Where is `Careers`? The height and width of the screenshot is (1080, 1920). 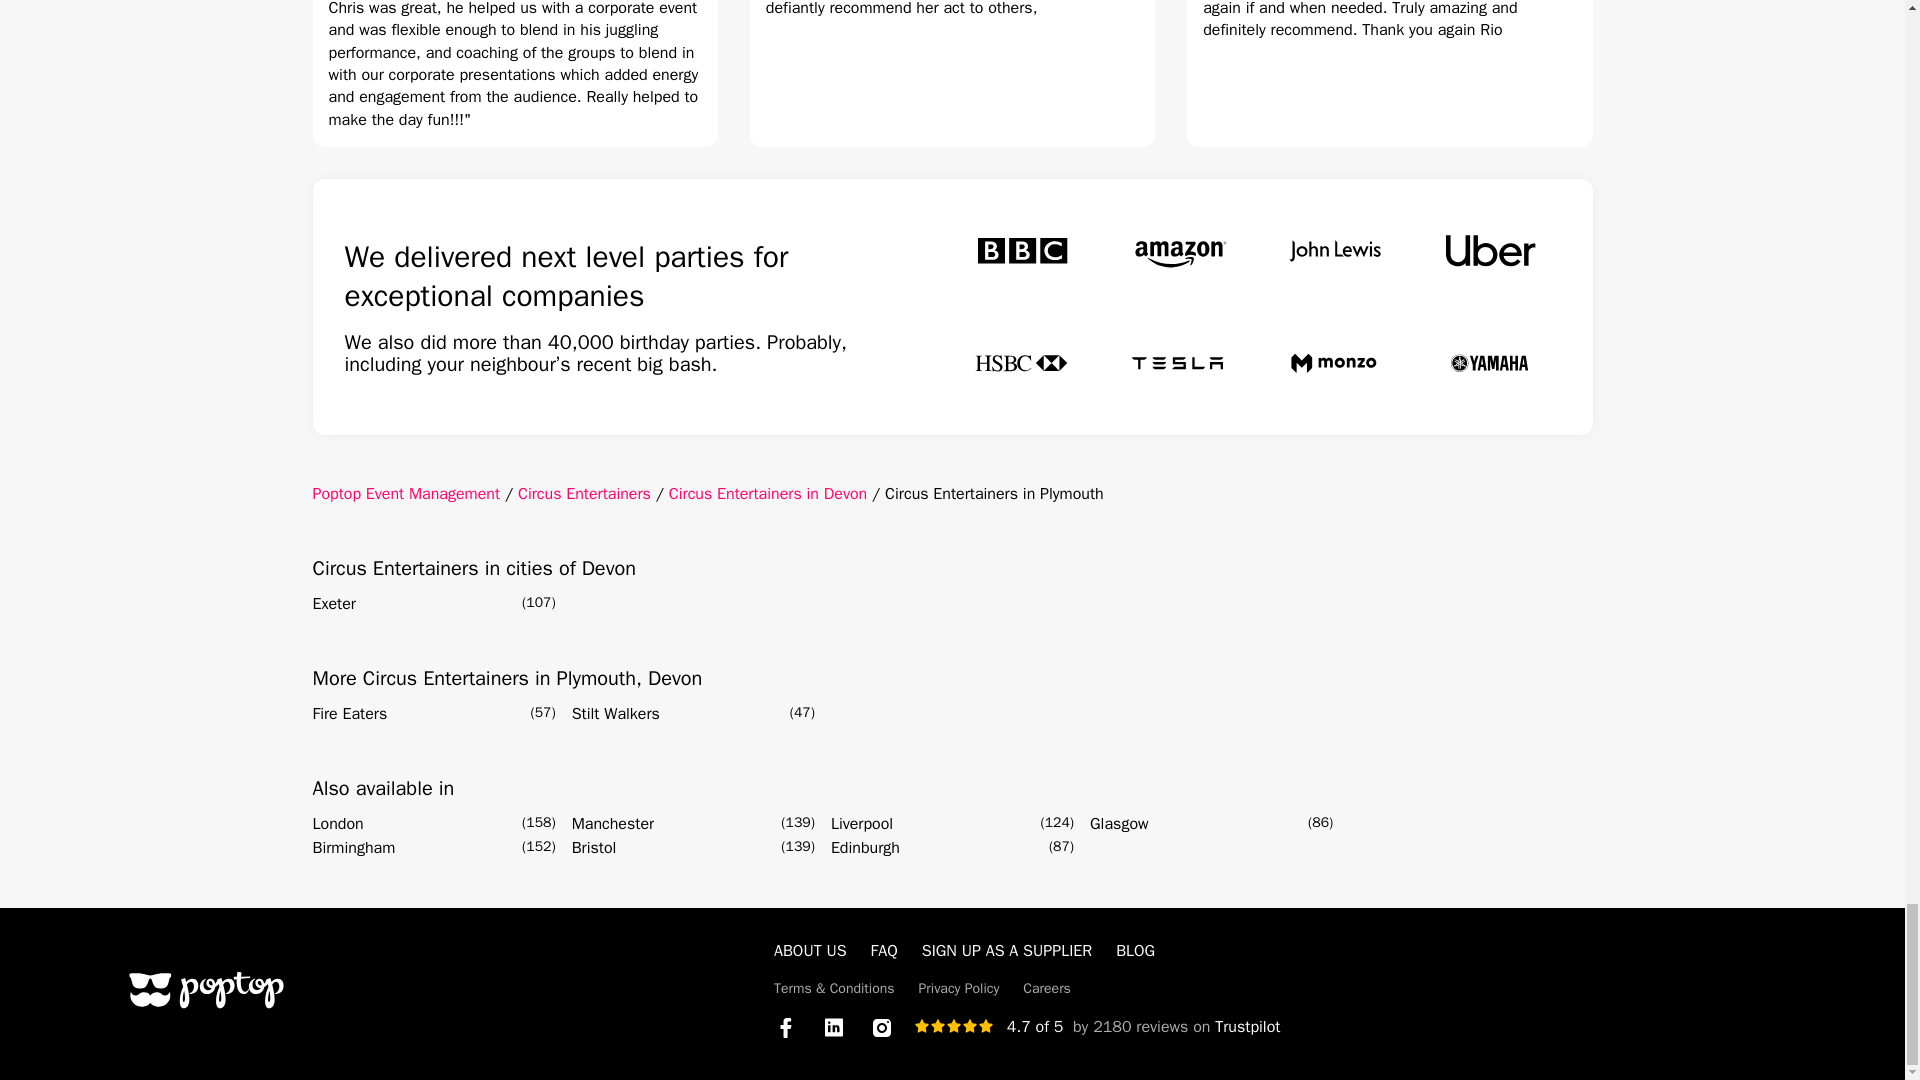
Careers is located at coordinates (1047, 988).